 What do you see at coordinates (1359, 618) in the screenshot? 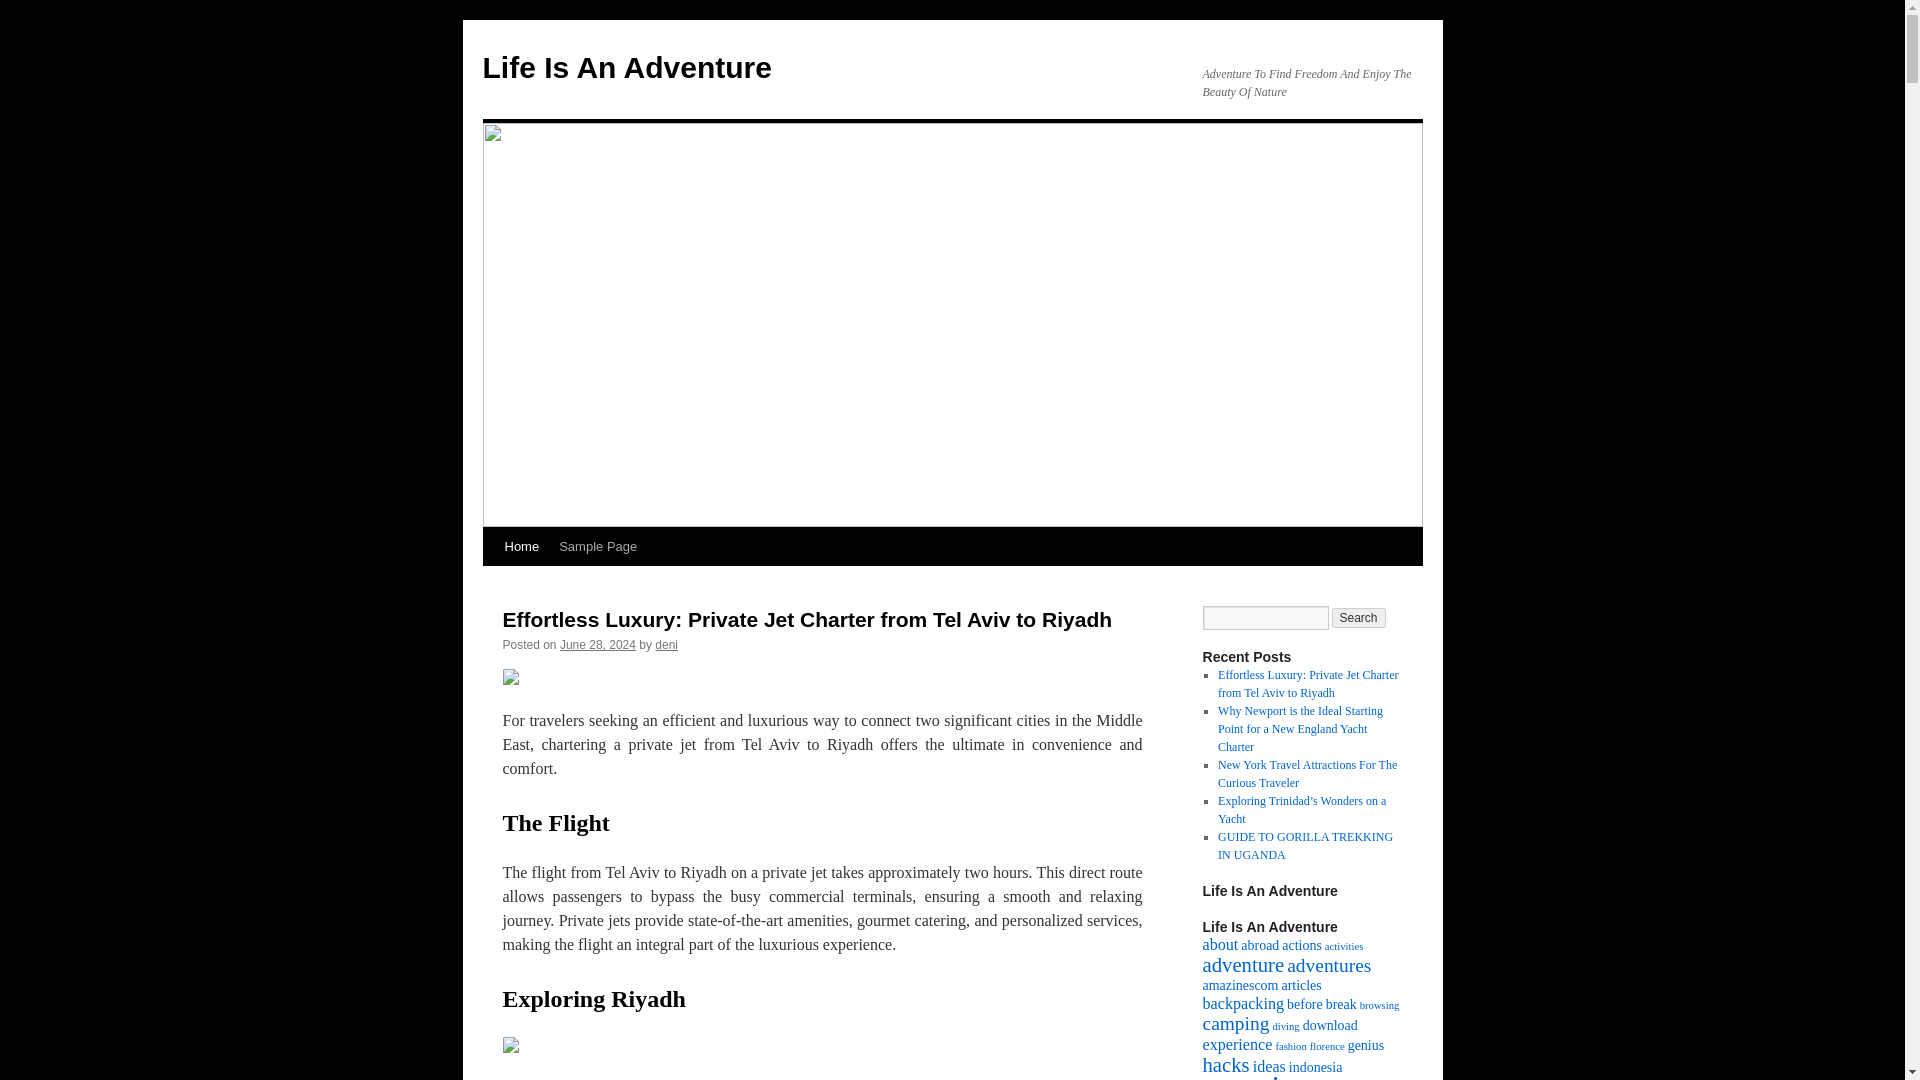
I see `Search` at bounding box center [1359, 618].